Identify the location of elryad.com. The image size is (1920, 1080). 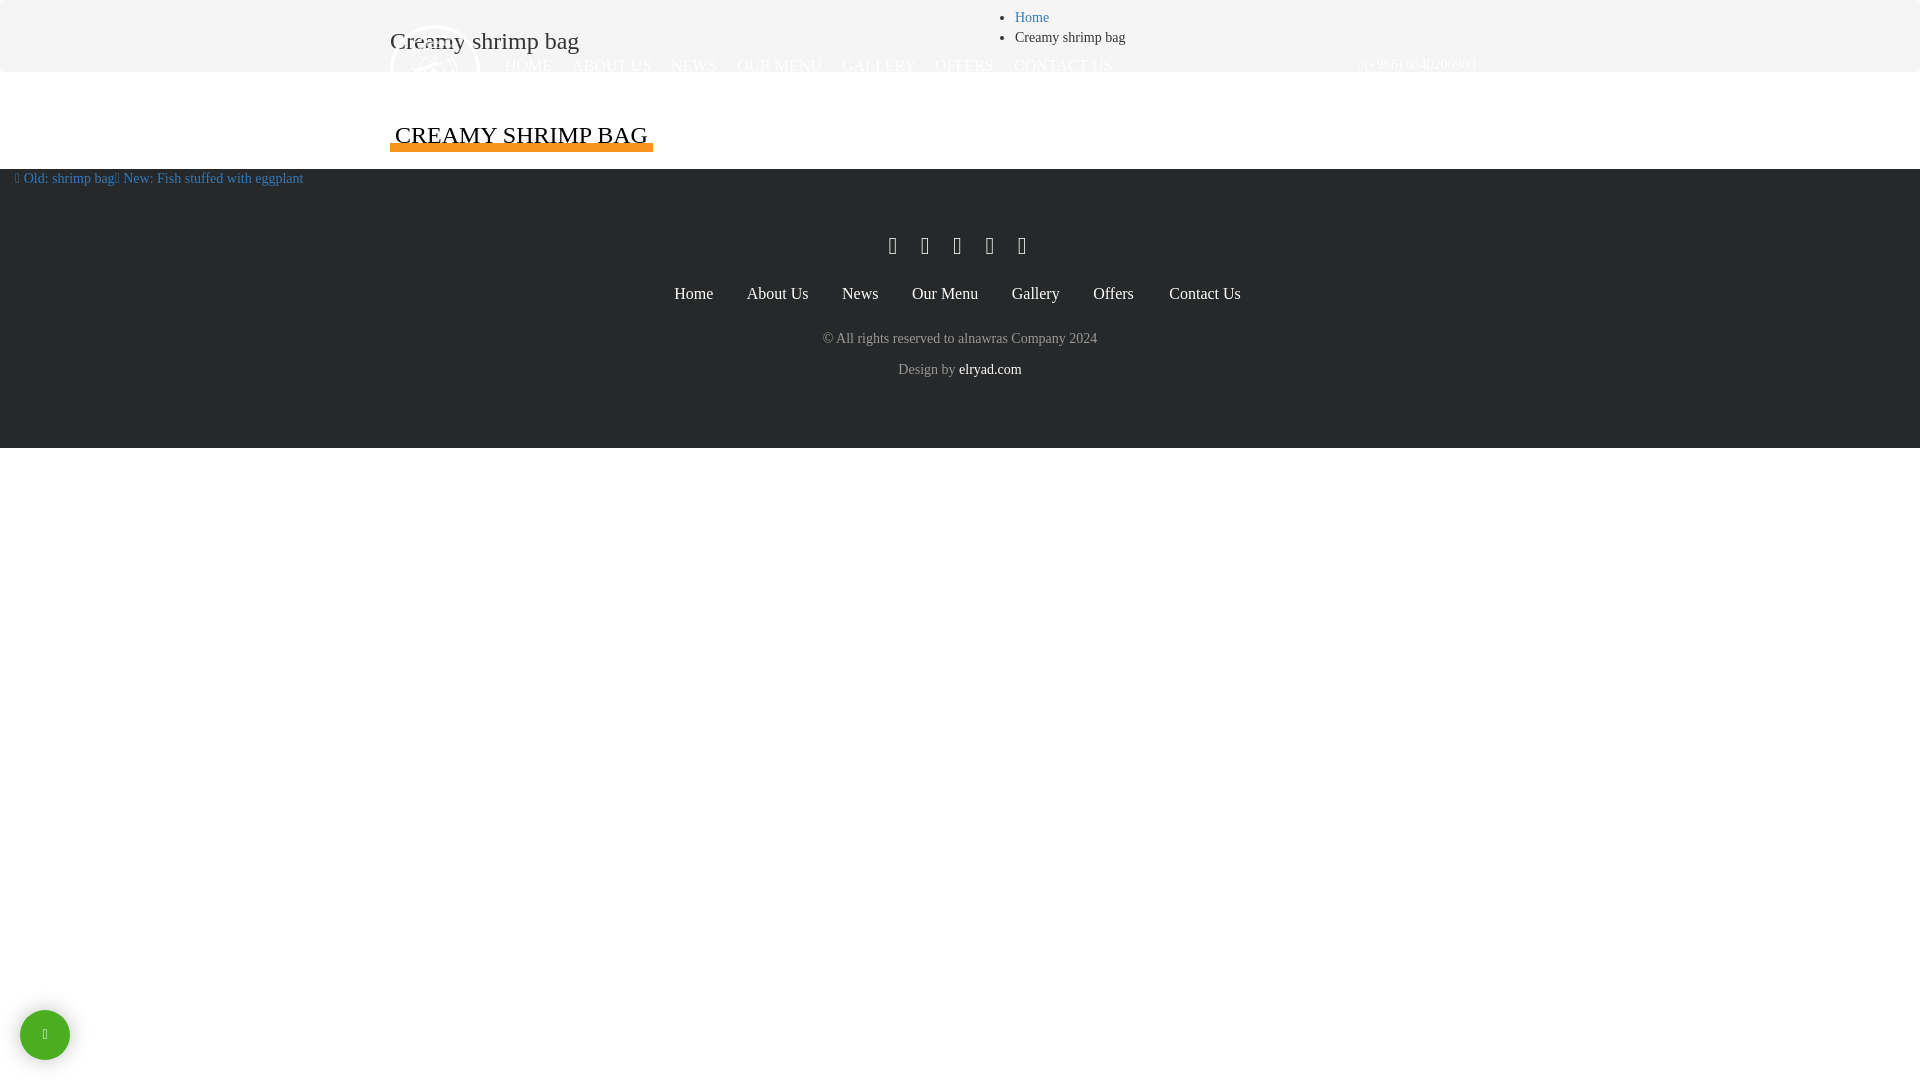
(990, 368).